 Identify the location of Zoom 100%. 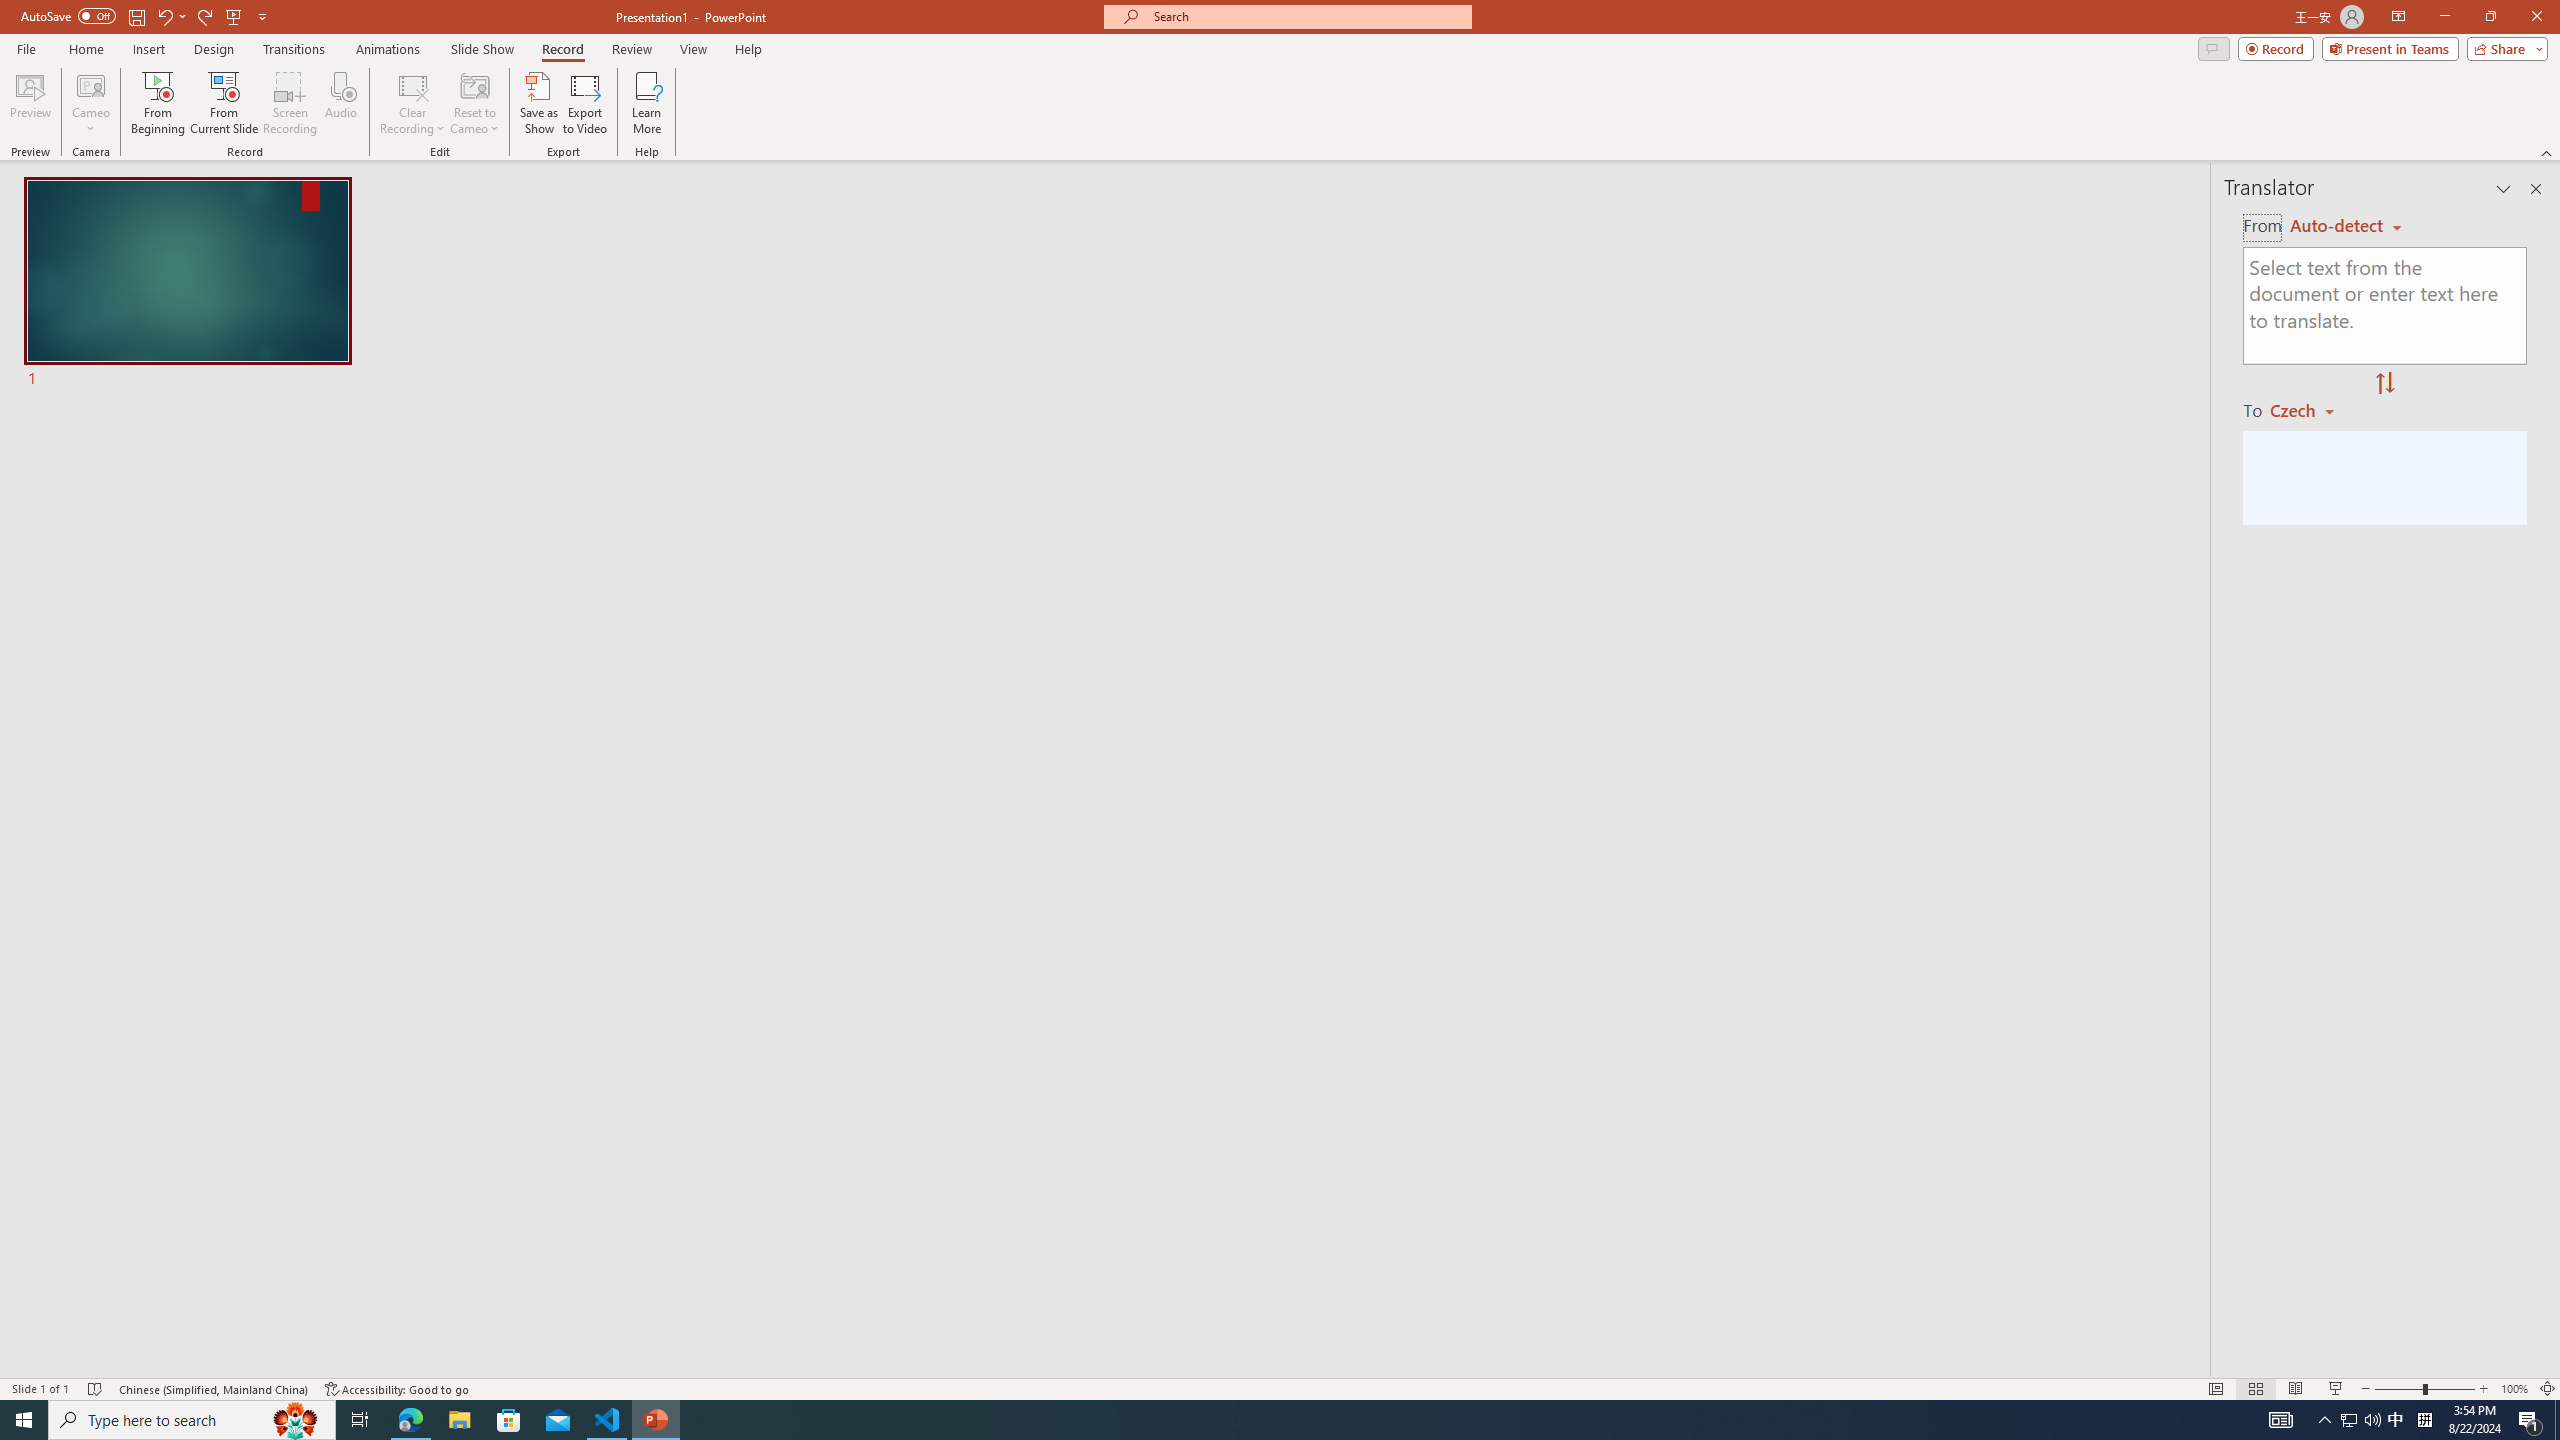
(2514, 1389).